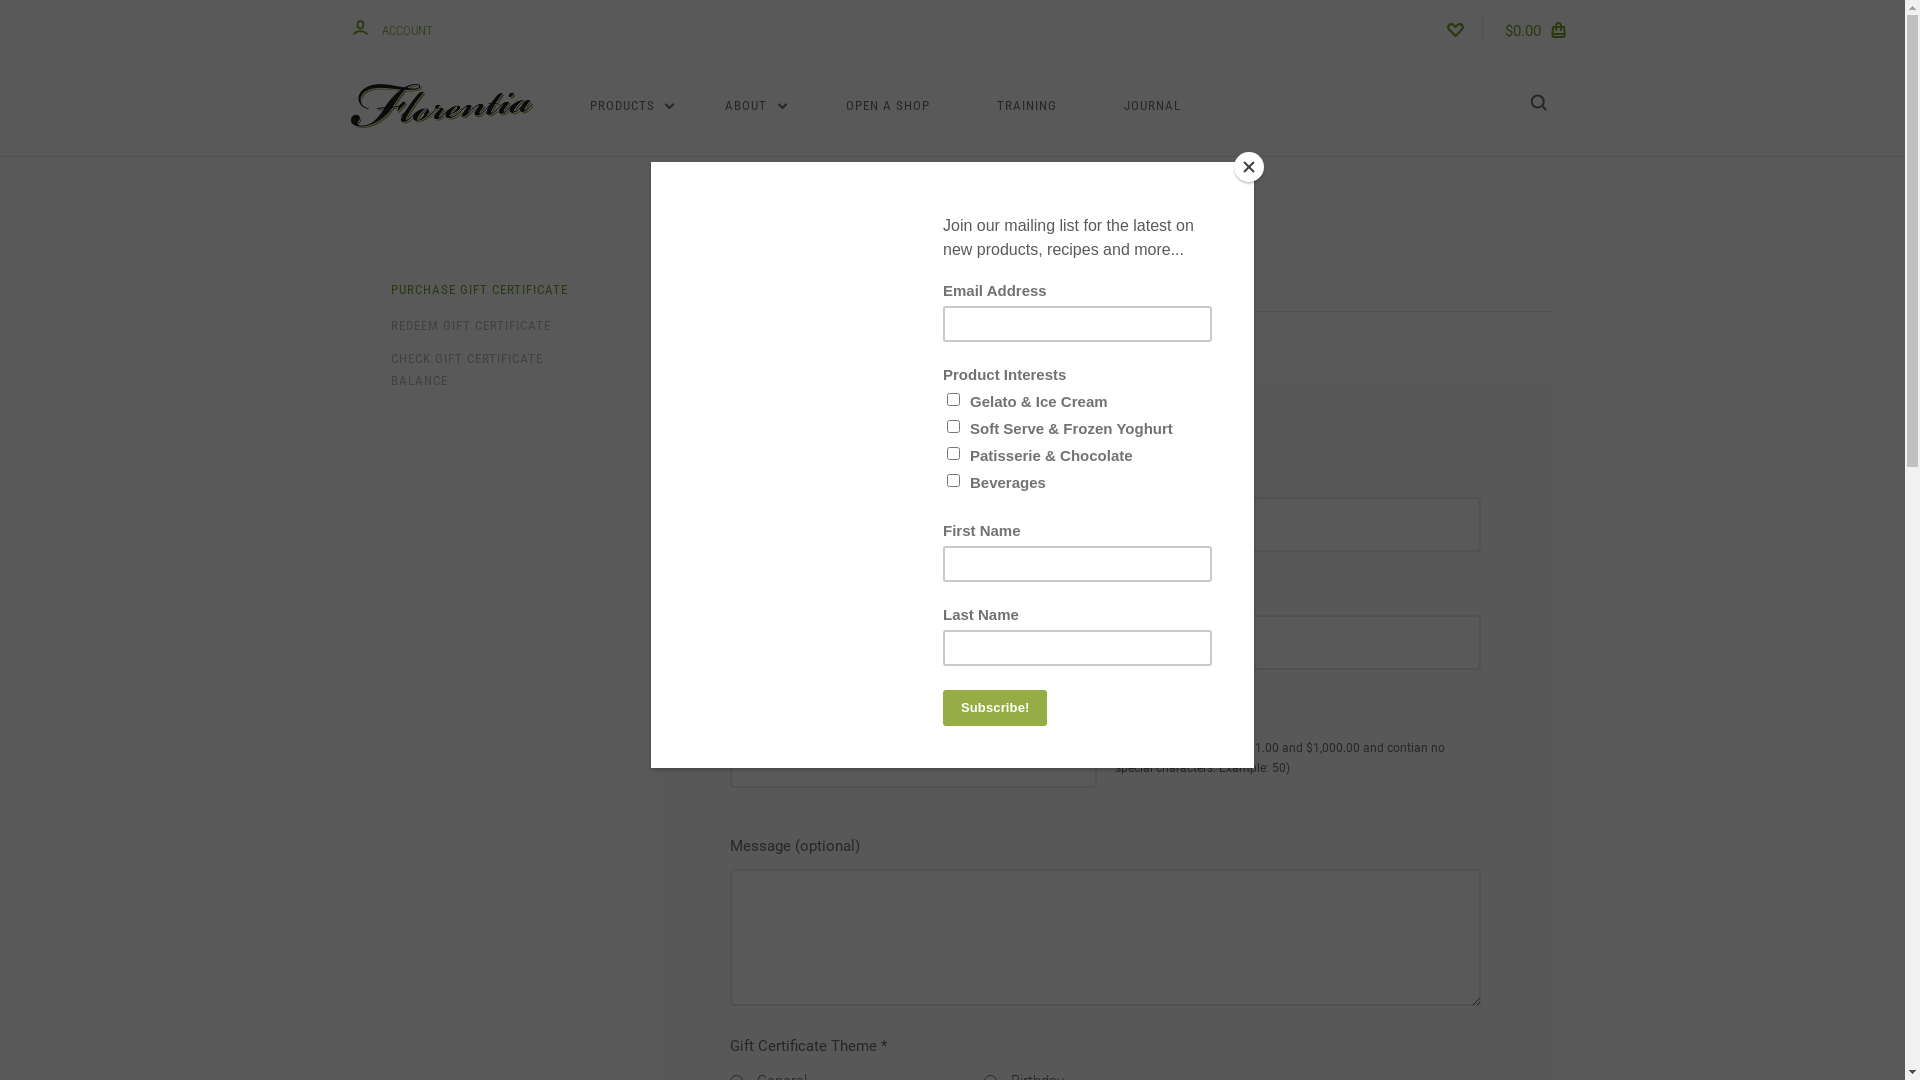 This screenshot has height=1080, width=1920. Describe the element at coordinates (1027, 106) in the screenshot. I see `TRAINING` at that location.